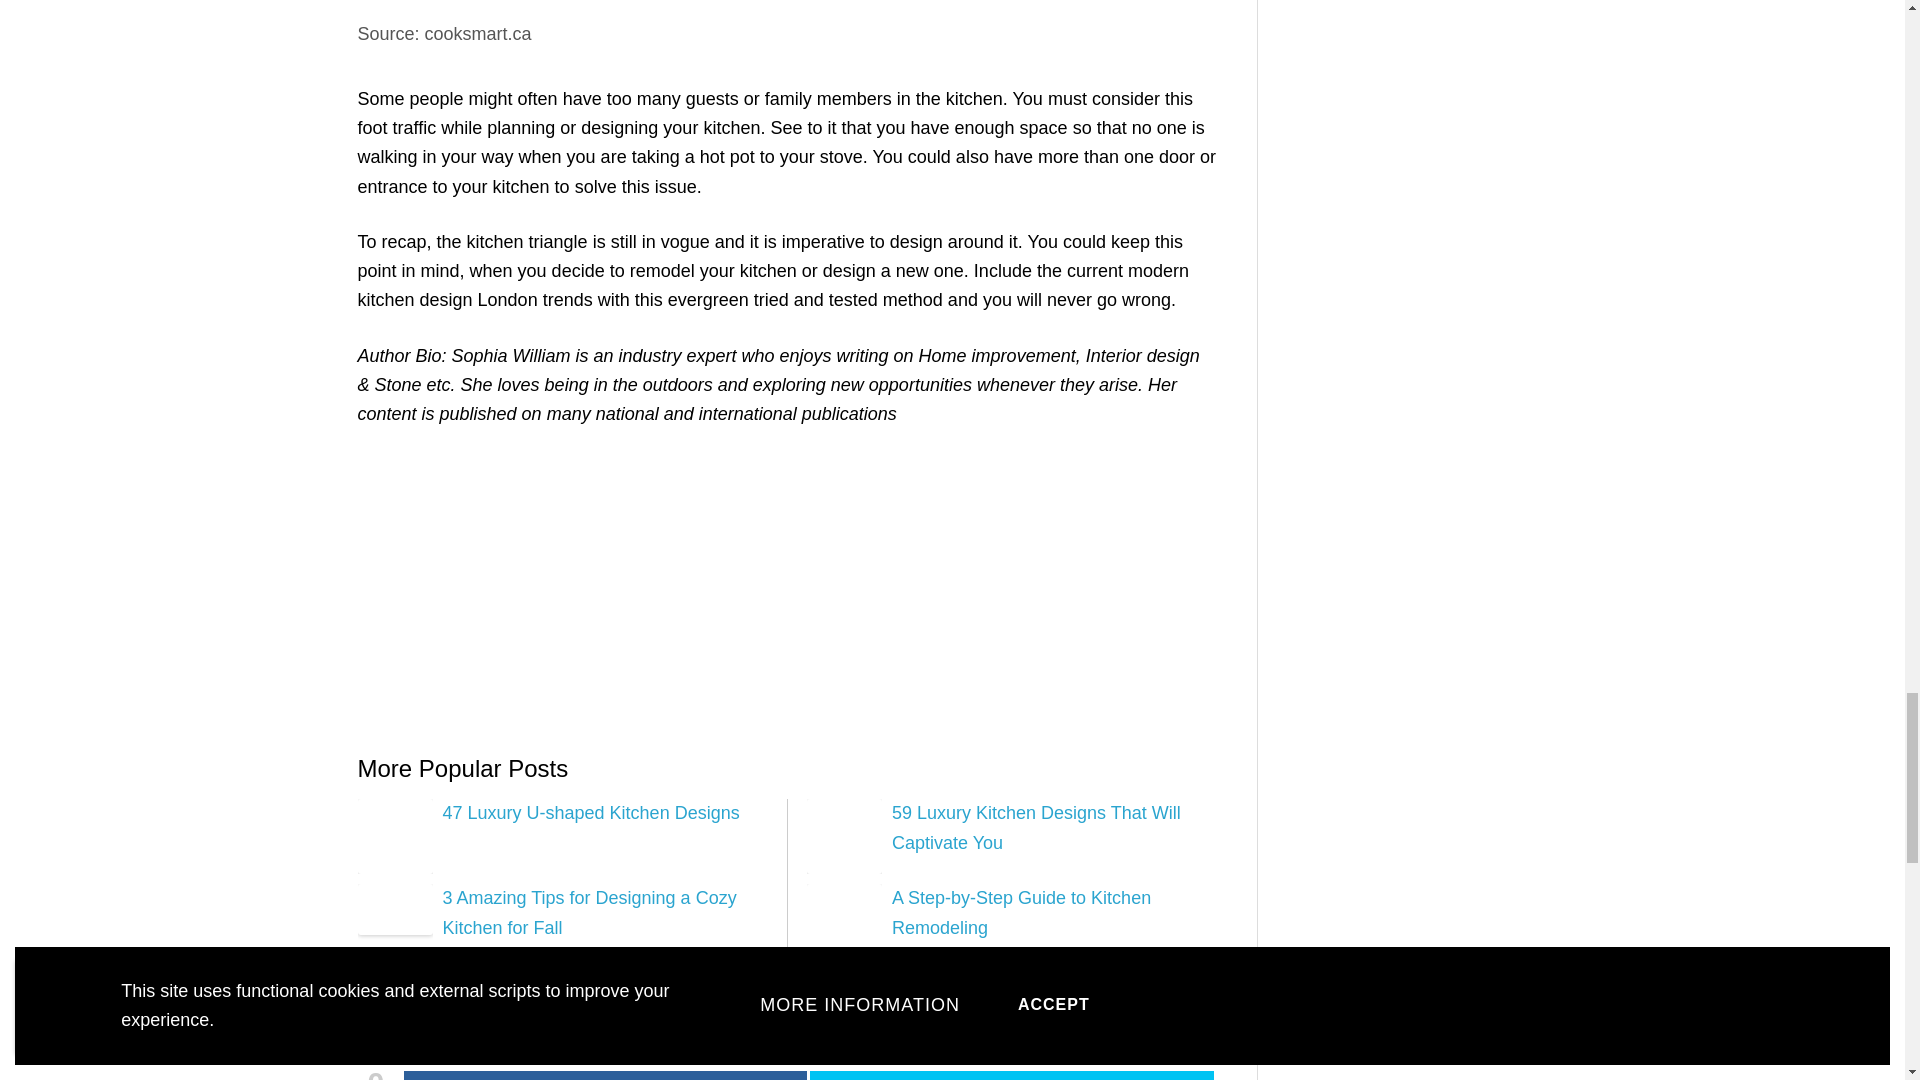 This screenshot has height=1080, width=1920. Describe the element at coordinates (604, 1076) in the screenshot. I see `Share` at that location.